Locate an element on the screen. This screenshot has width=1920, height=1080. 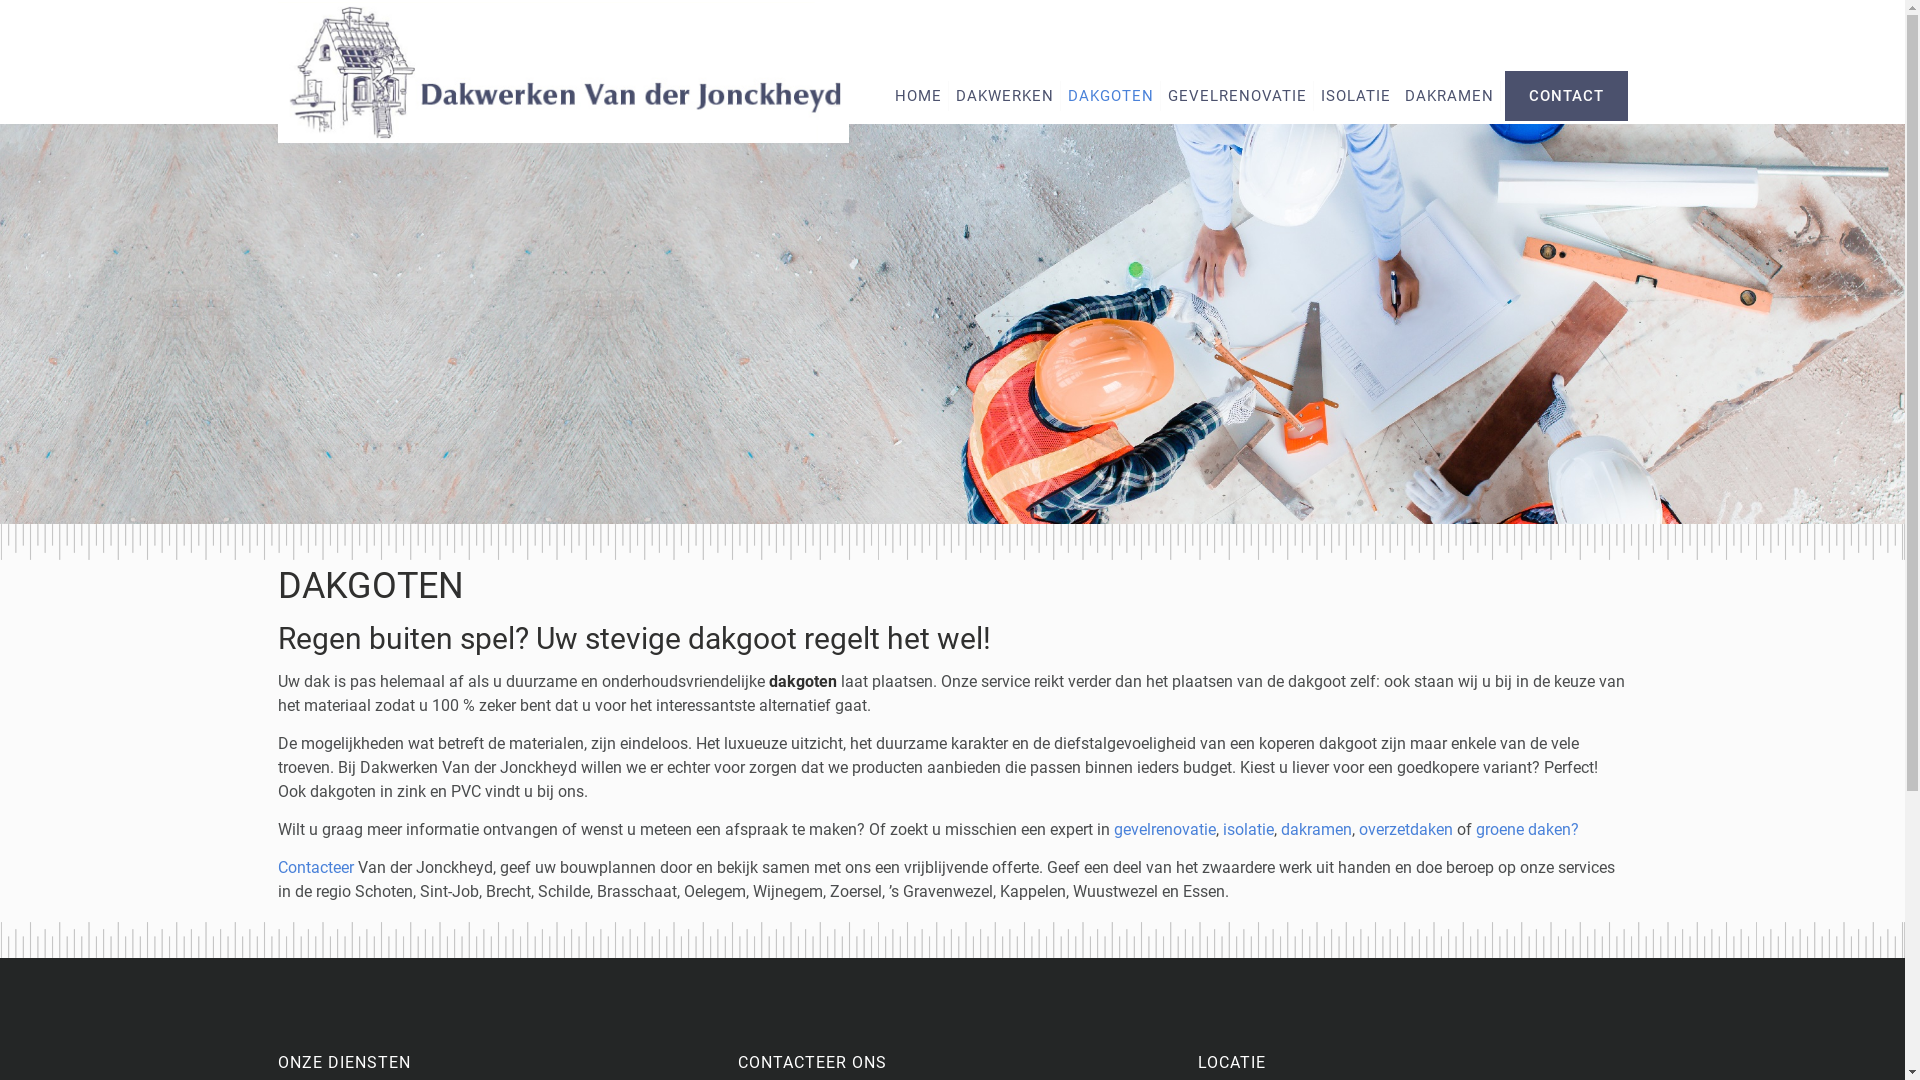
overzetdaken is located at coordinates (1405, 830).